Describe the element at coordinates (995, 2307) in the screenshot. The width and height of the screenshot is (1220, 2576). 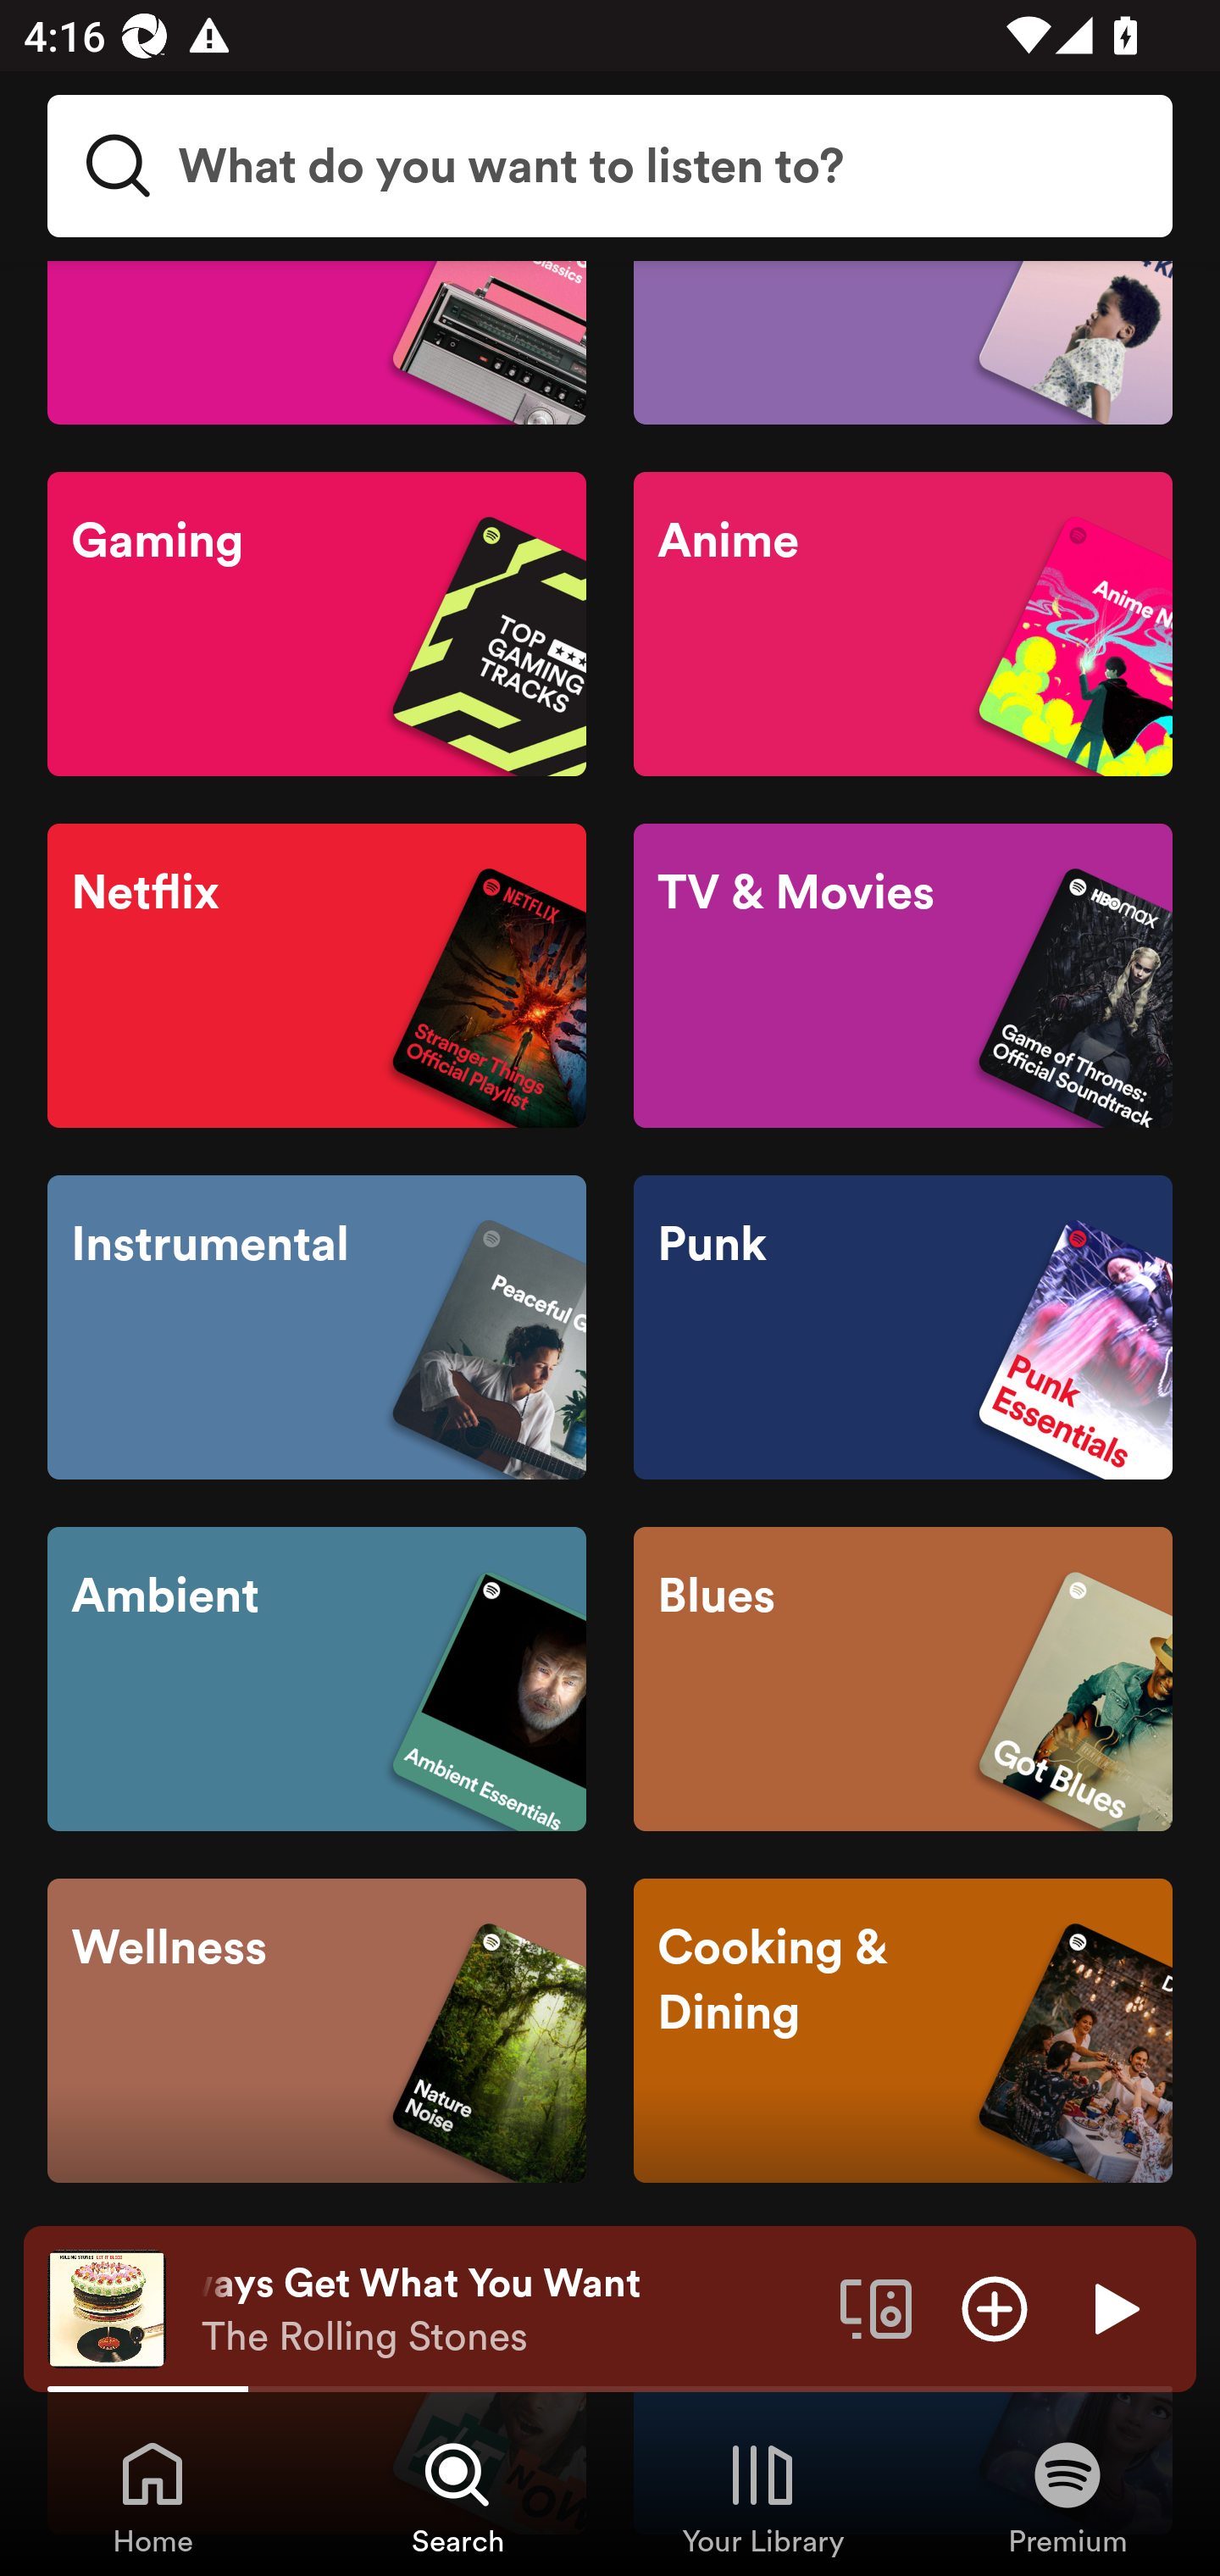
I see `Add item` at that location.